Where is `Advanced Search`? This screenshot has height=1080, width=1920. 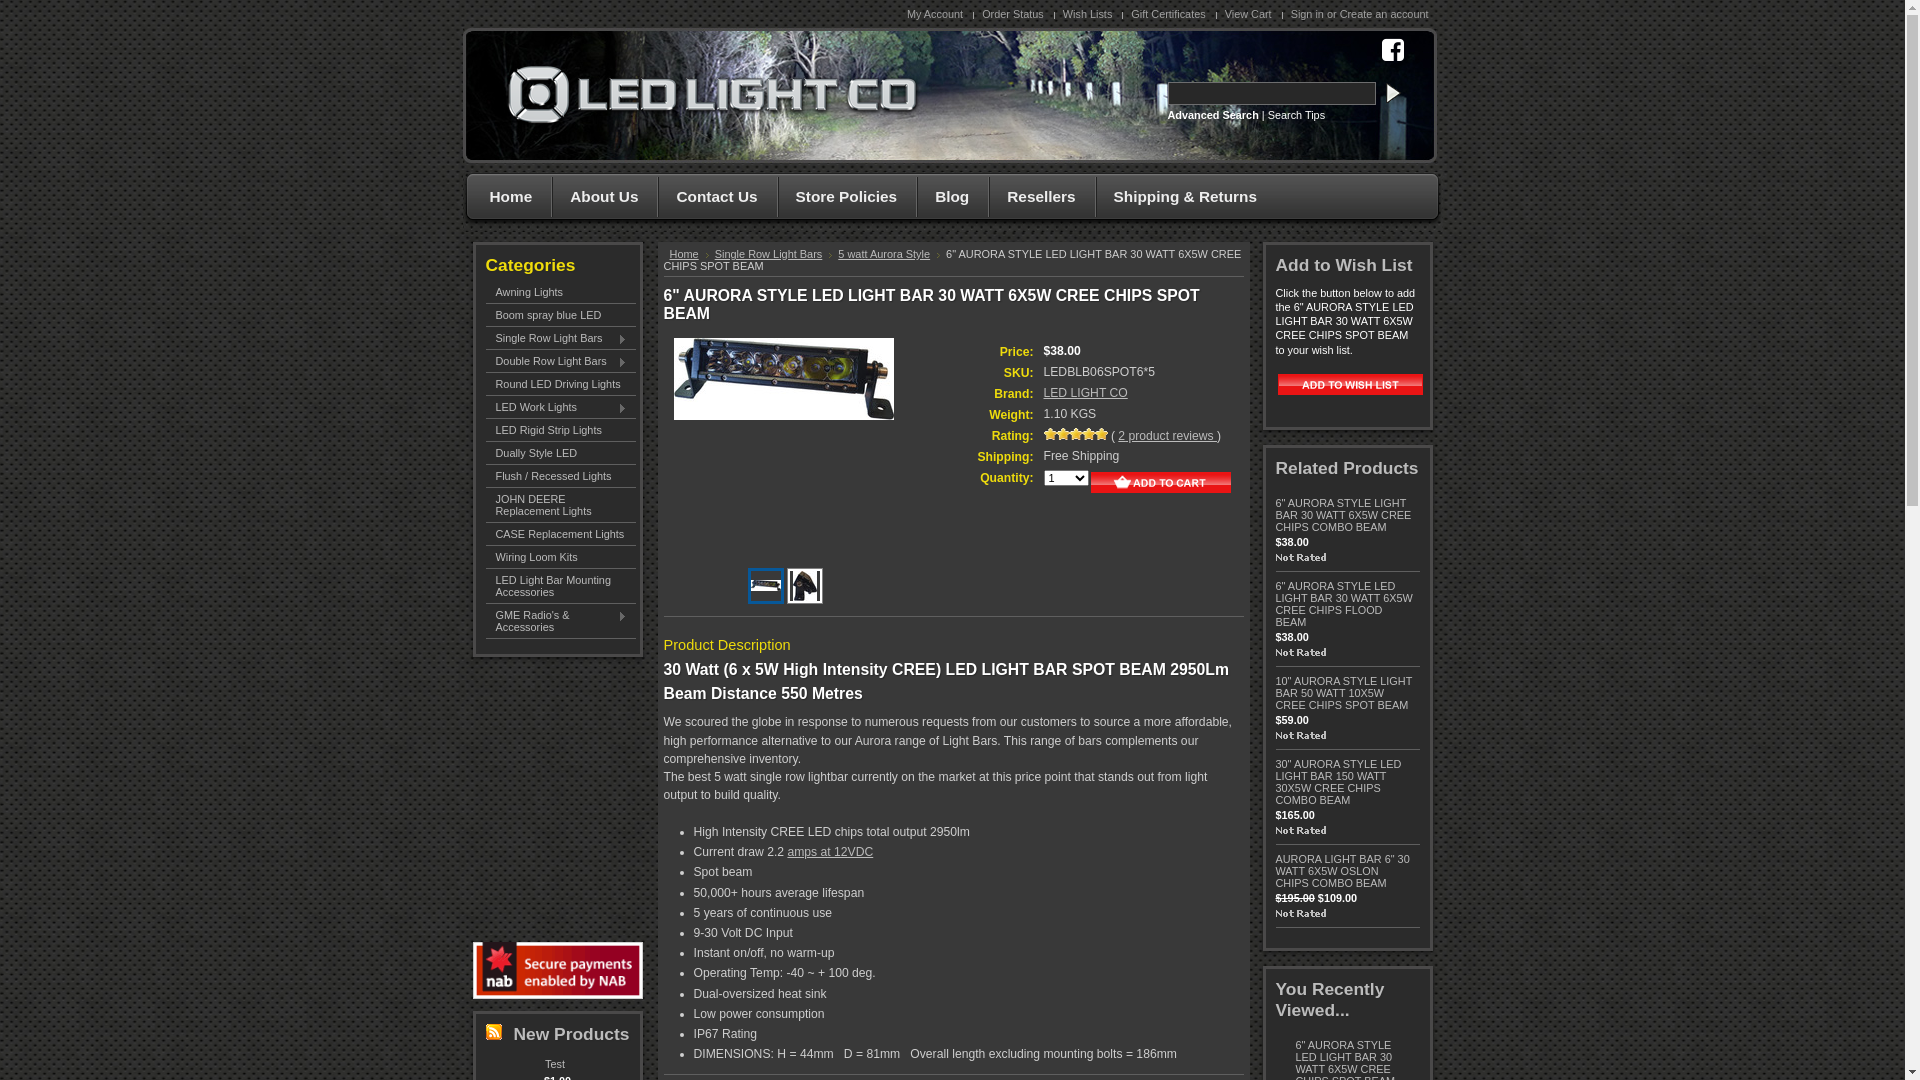 Advanced Search is located at coordinates (1214, 115).